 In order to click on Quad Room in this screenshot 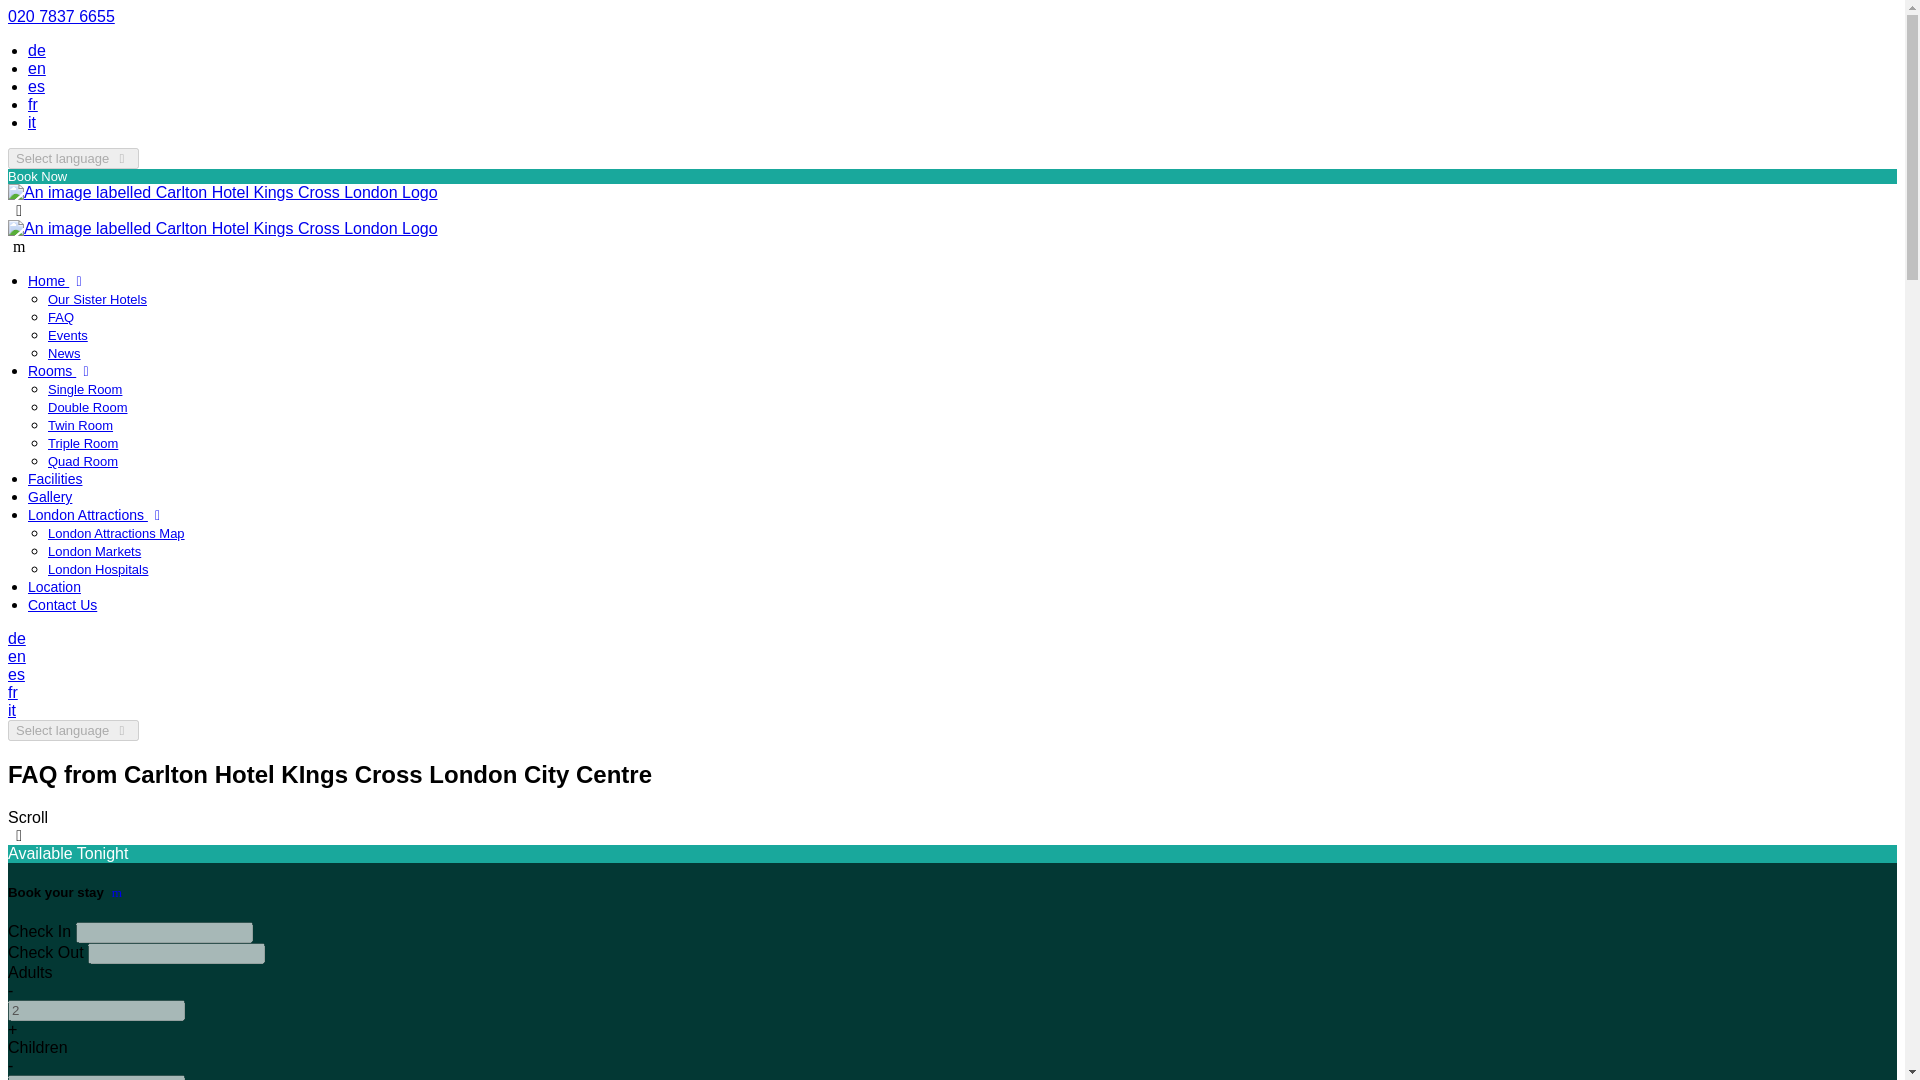, I will do `click(82, 460)`.